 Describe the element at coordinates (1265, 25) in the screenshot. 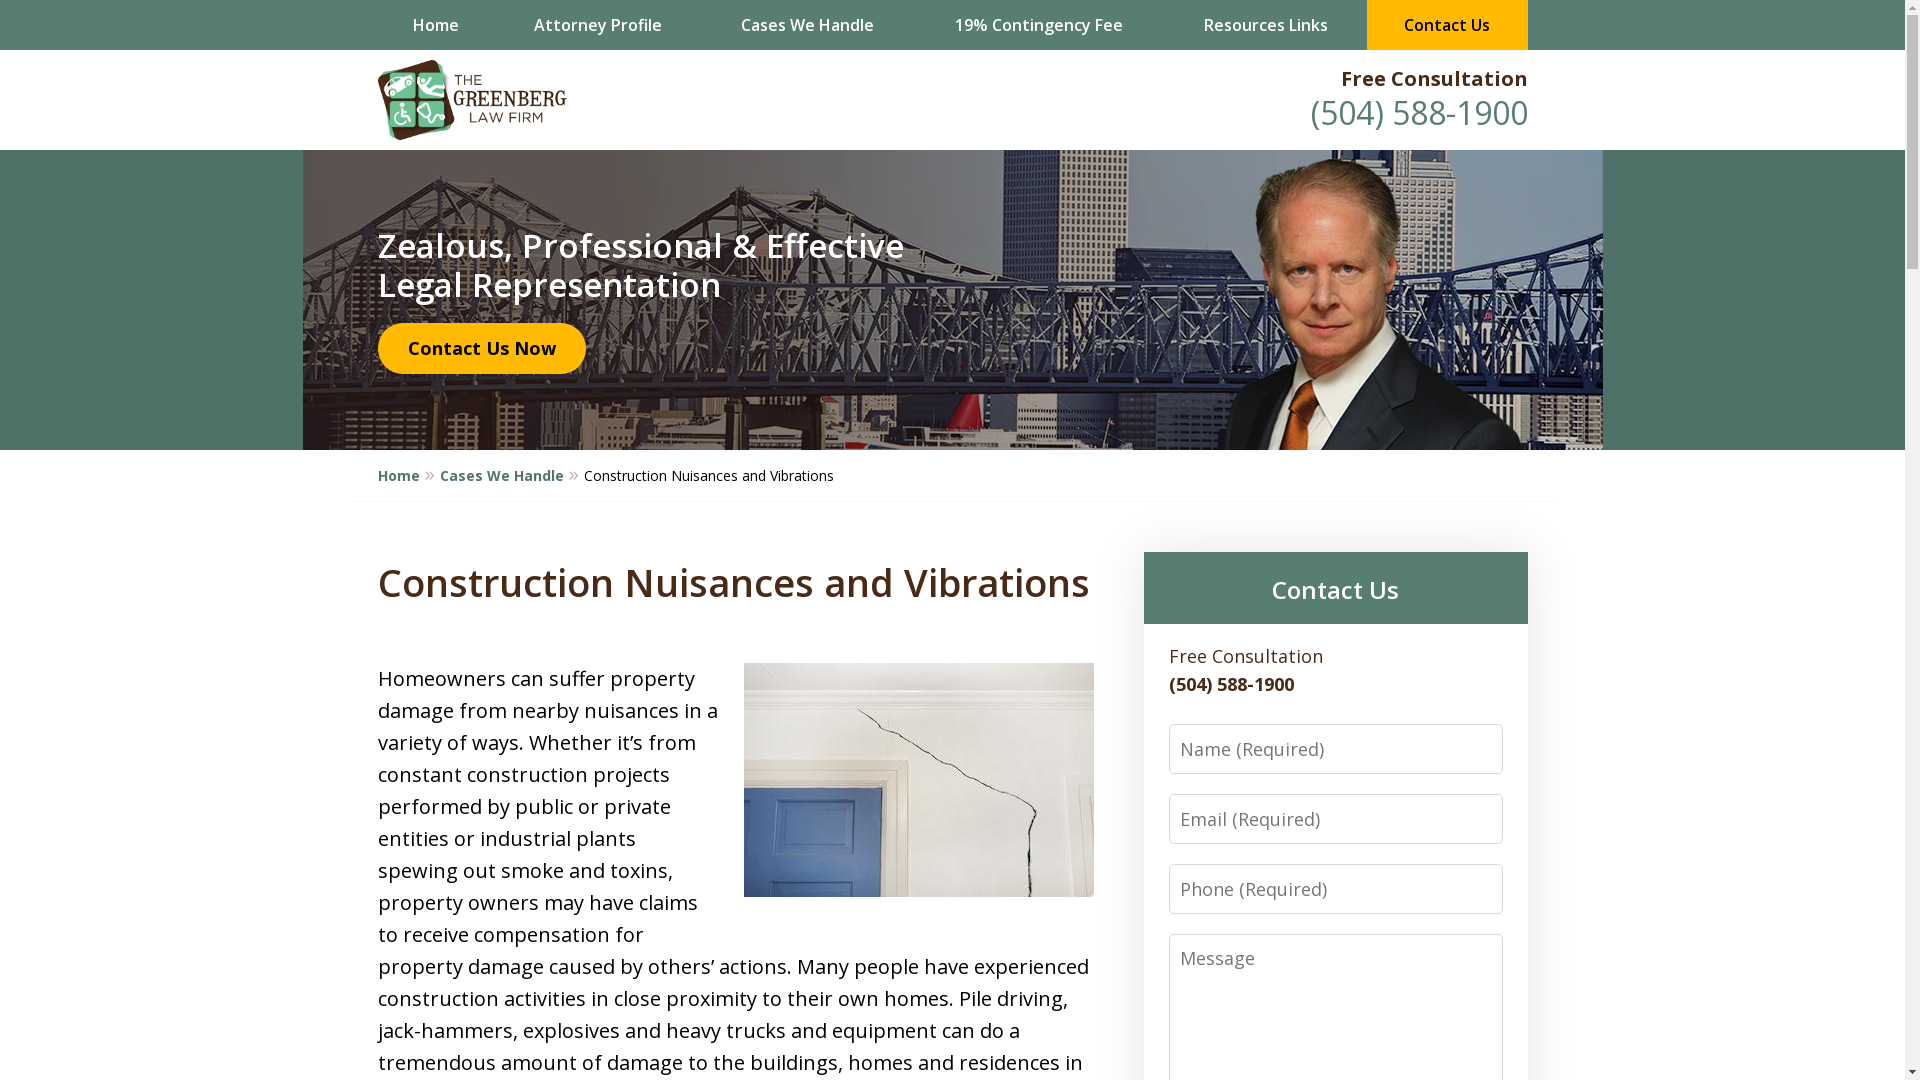

I see `Resources Links` at that location.